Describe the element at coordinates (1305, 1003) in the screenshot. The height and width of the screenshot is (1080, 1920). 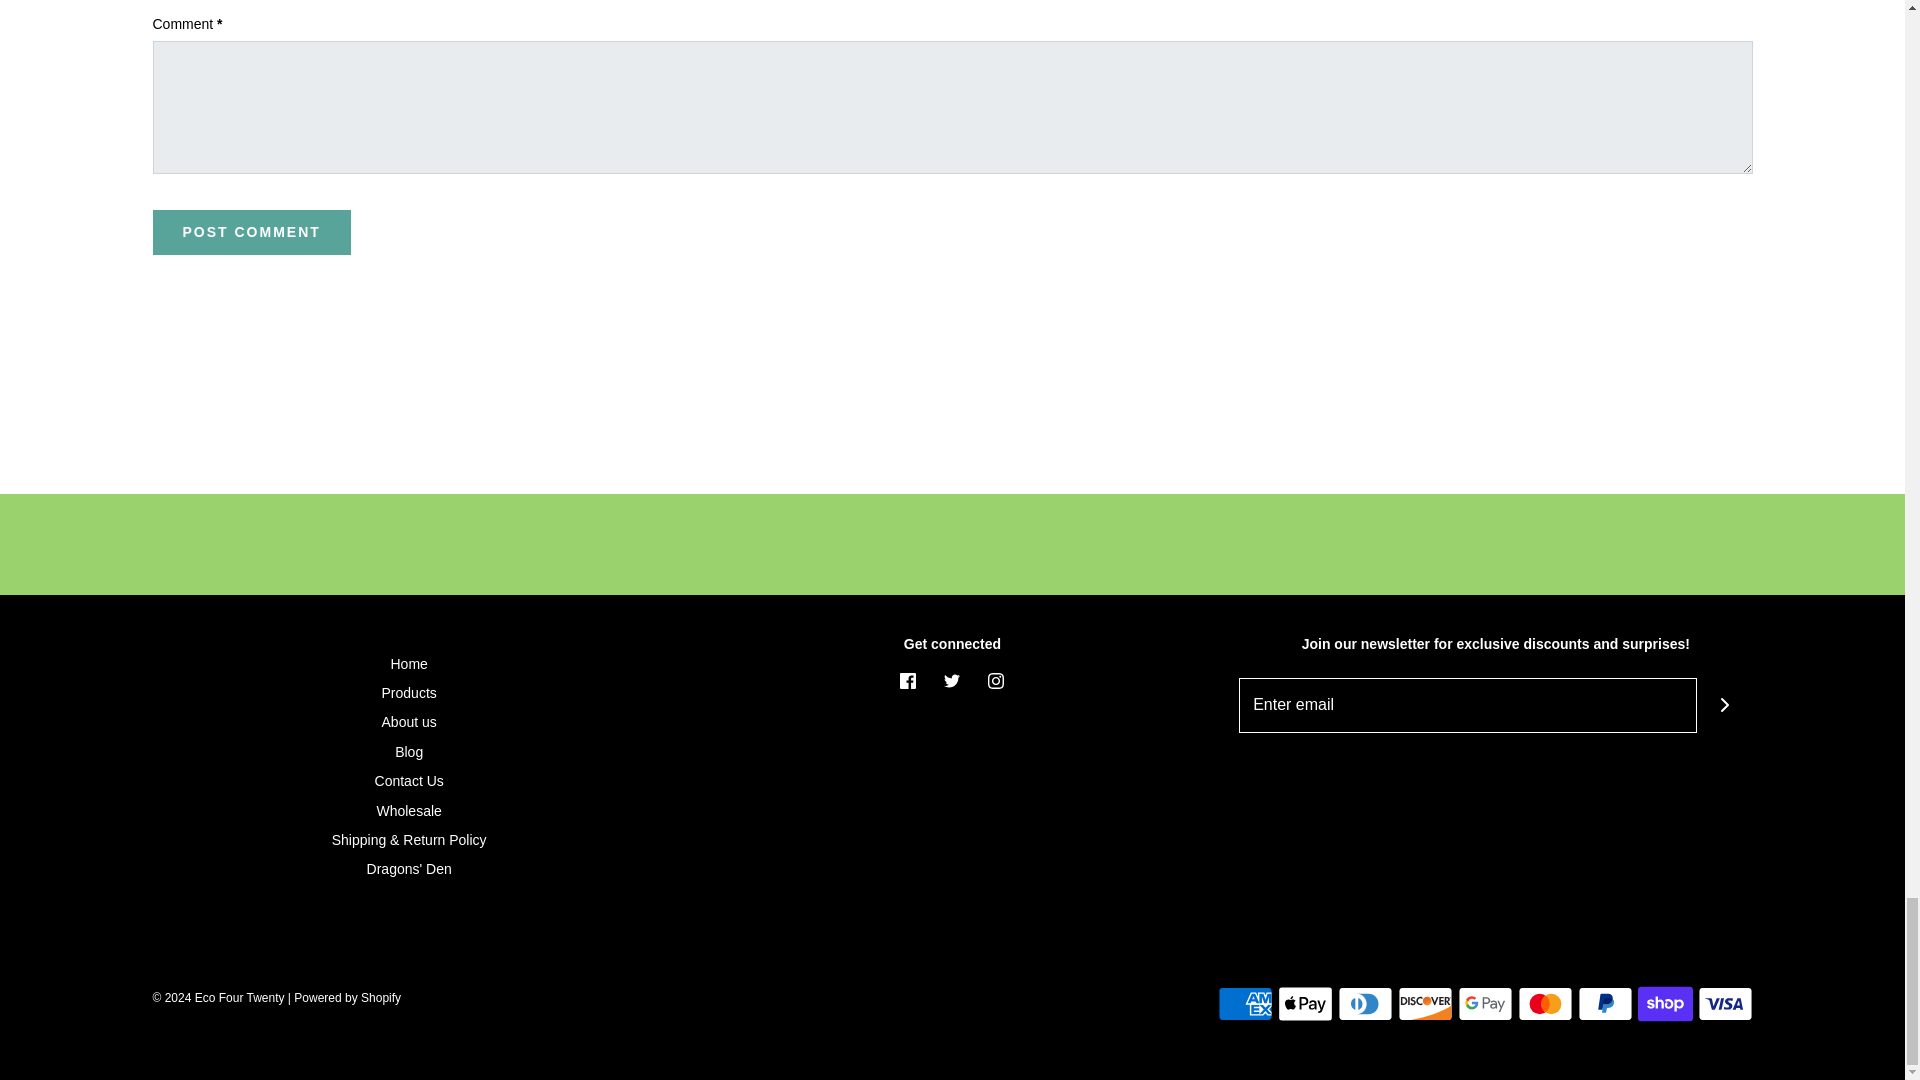
I see `Apple Pay` at that location.